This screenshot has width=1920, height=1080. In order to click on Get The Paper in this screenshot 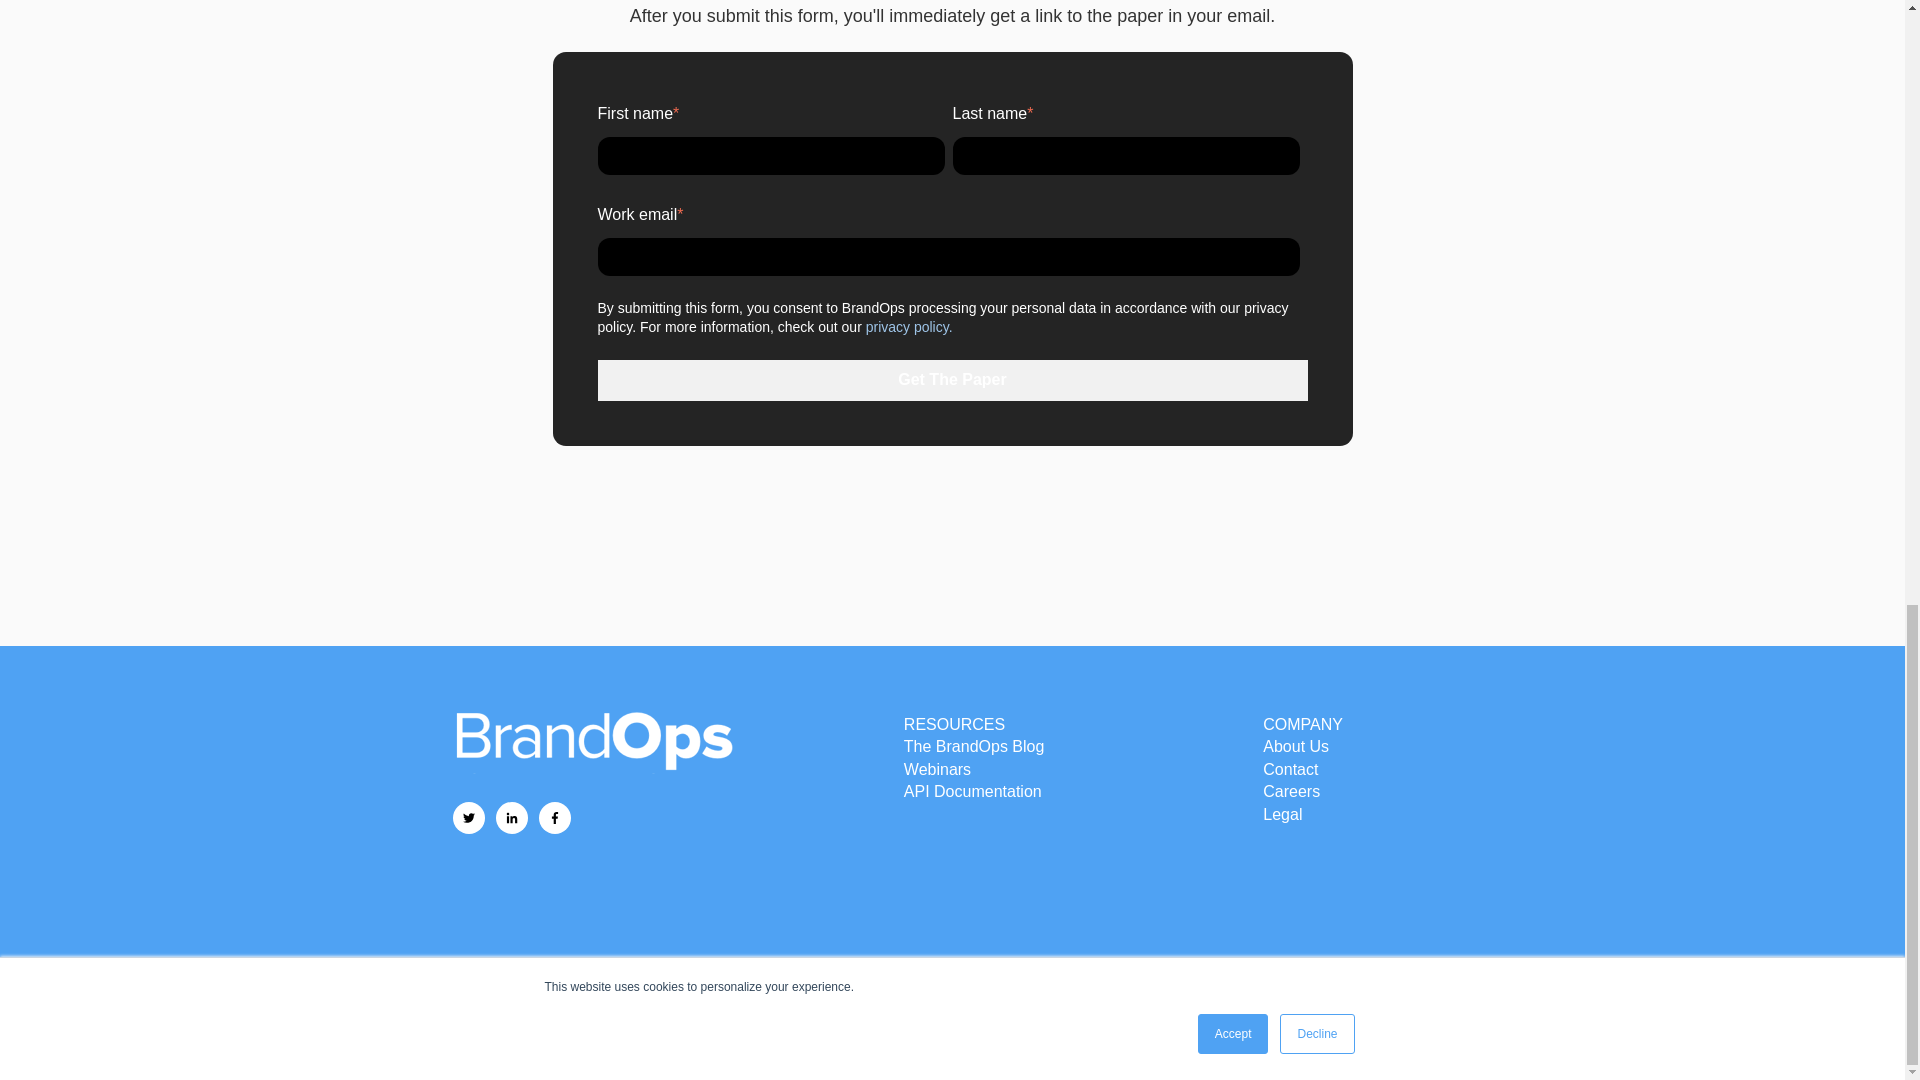, I will do `click(952, 379)`.